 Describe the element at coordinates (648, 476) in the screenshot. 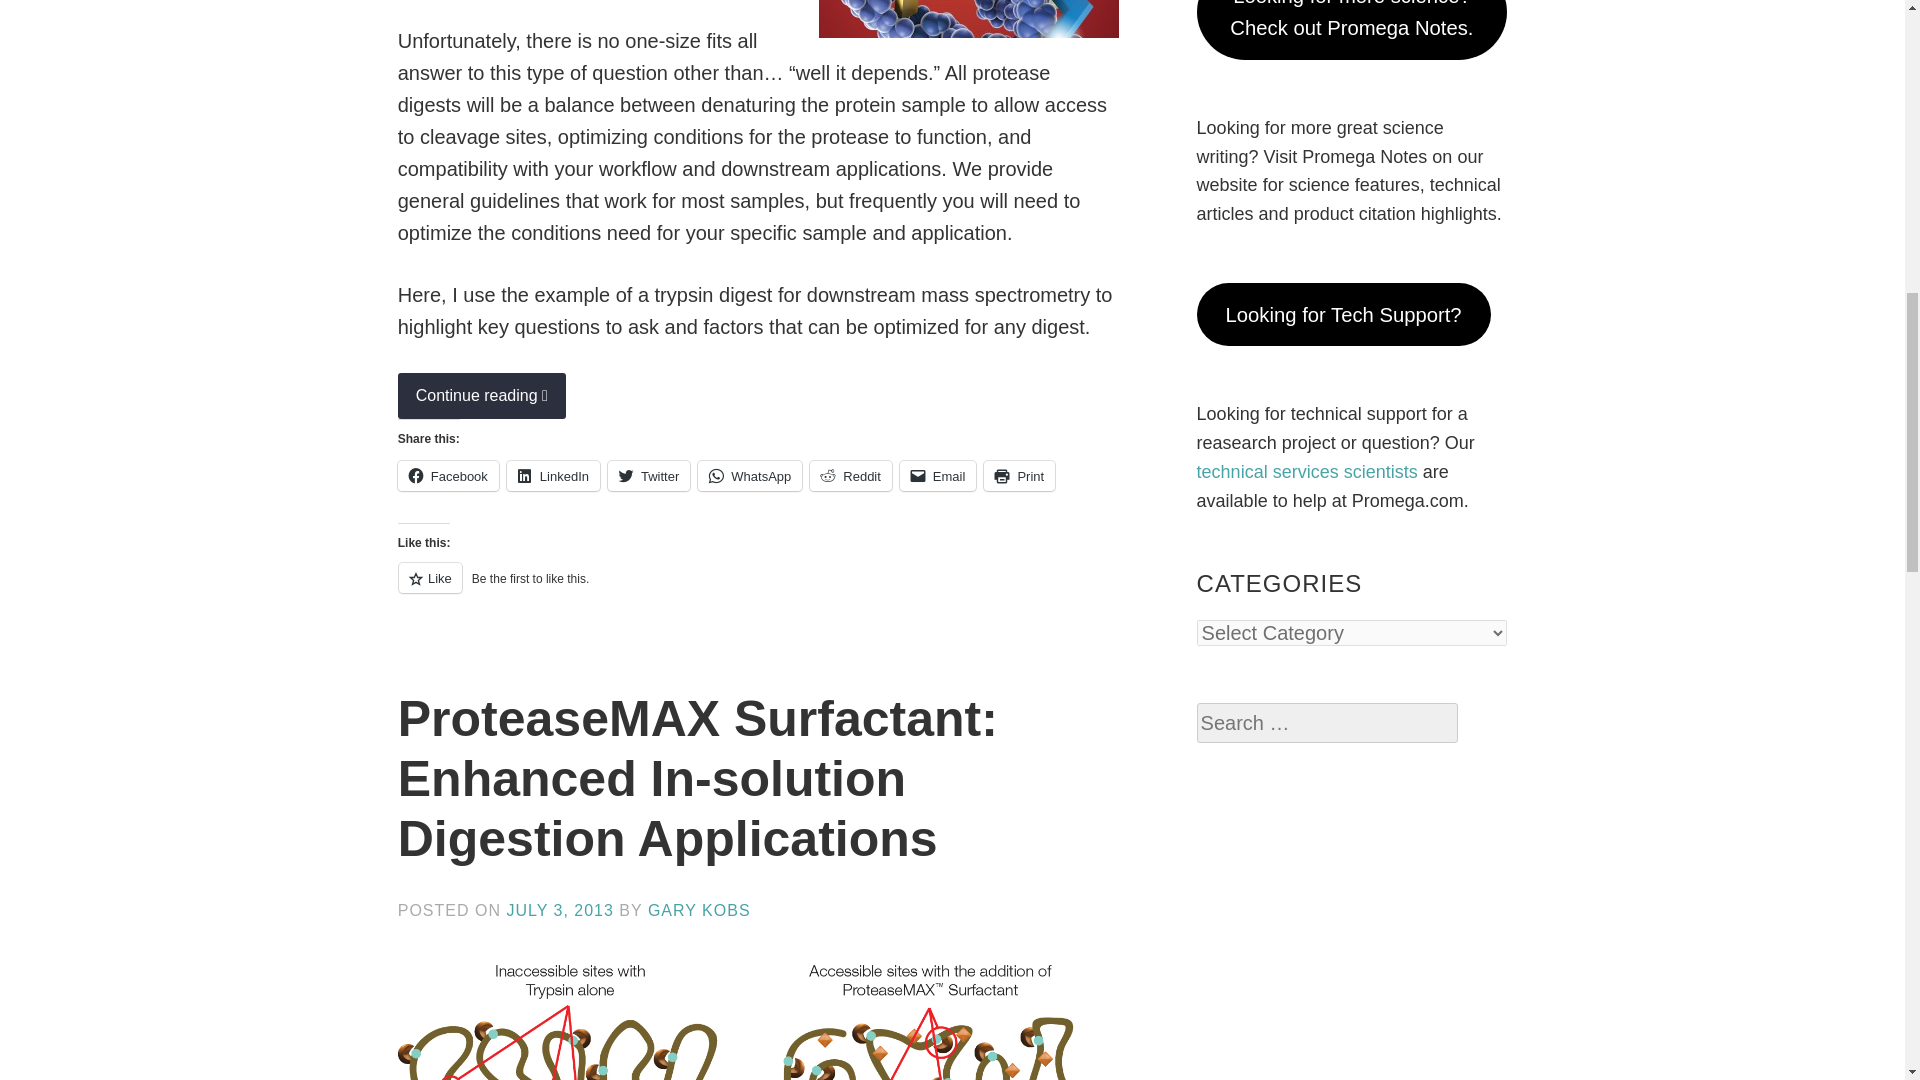

I see `Twitter` at that location.